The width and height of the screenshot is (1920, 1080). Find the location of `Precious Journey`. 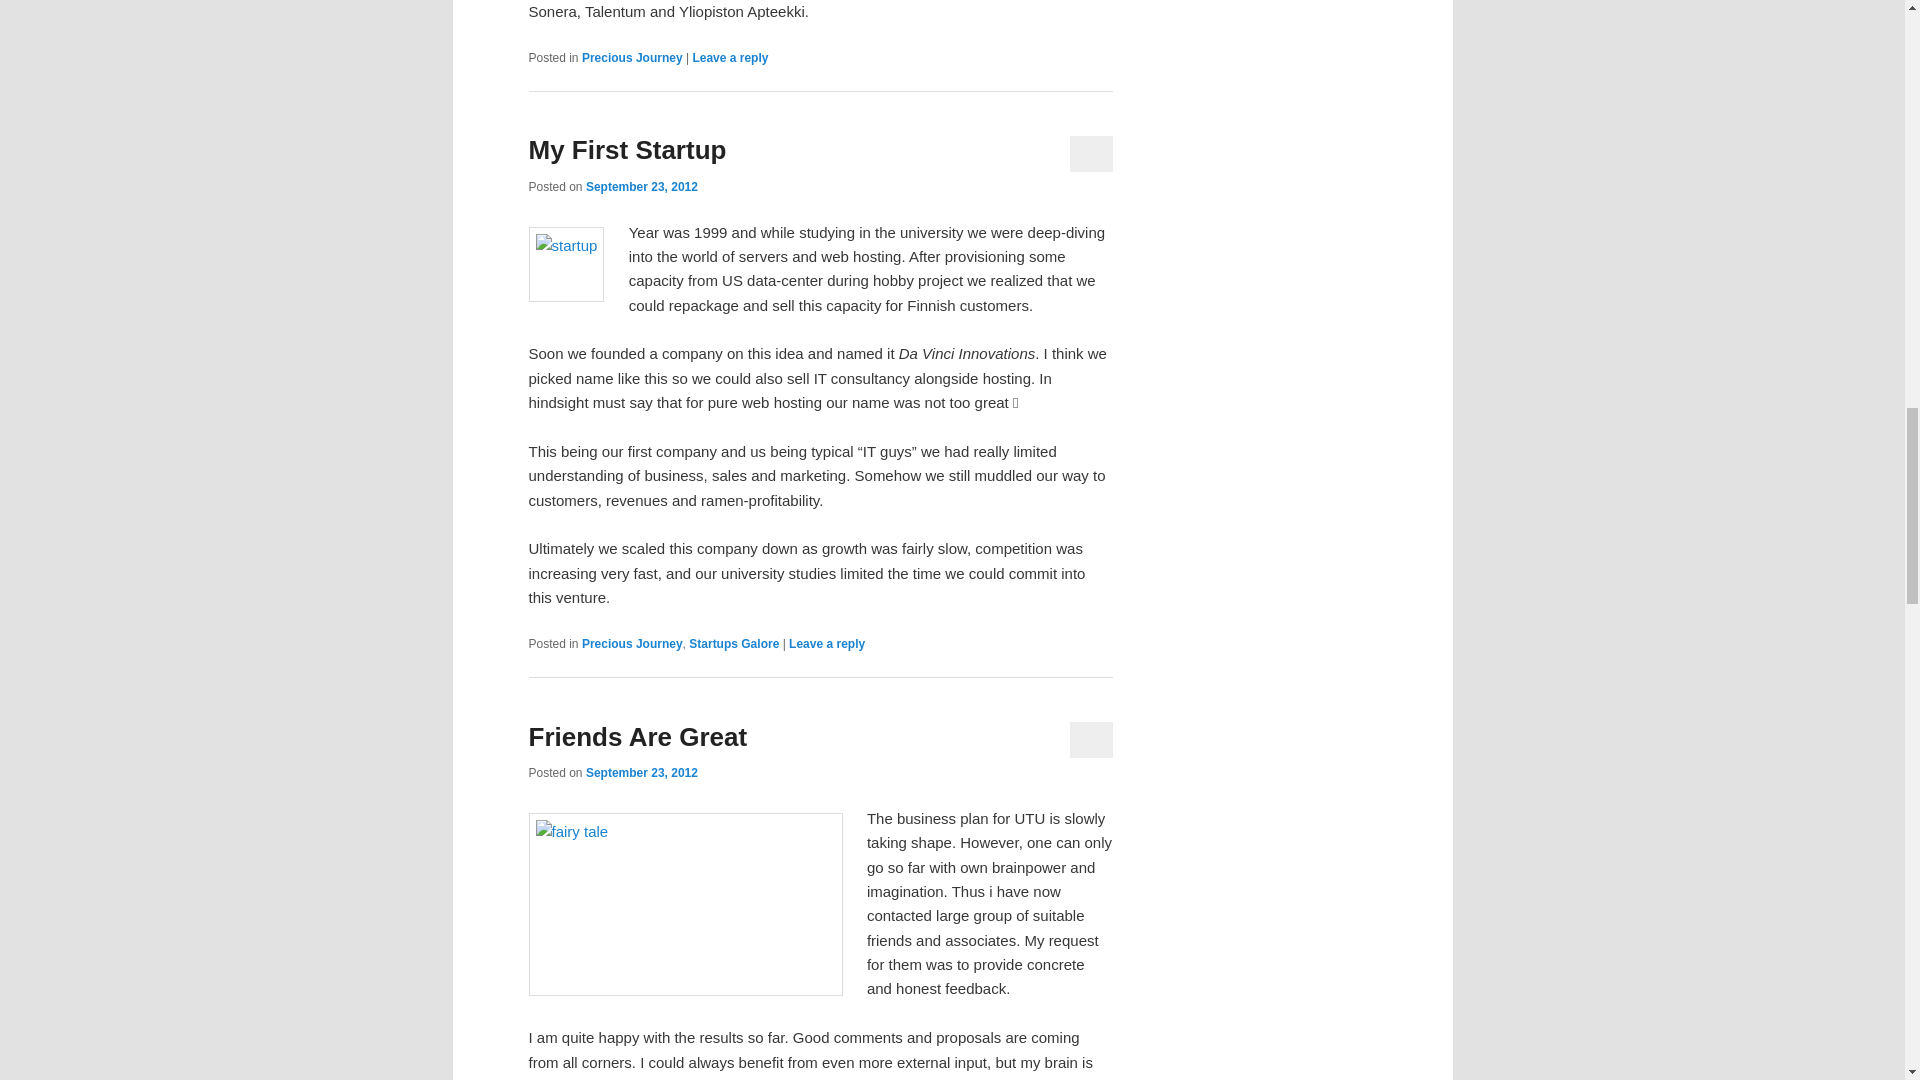

Precious Journey is located at coordinates (632, 644).